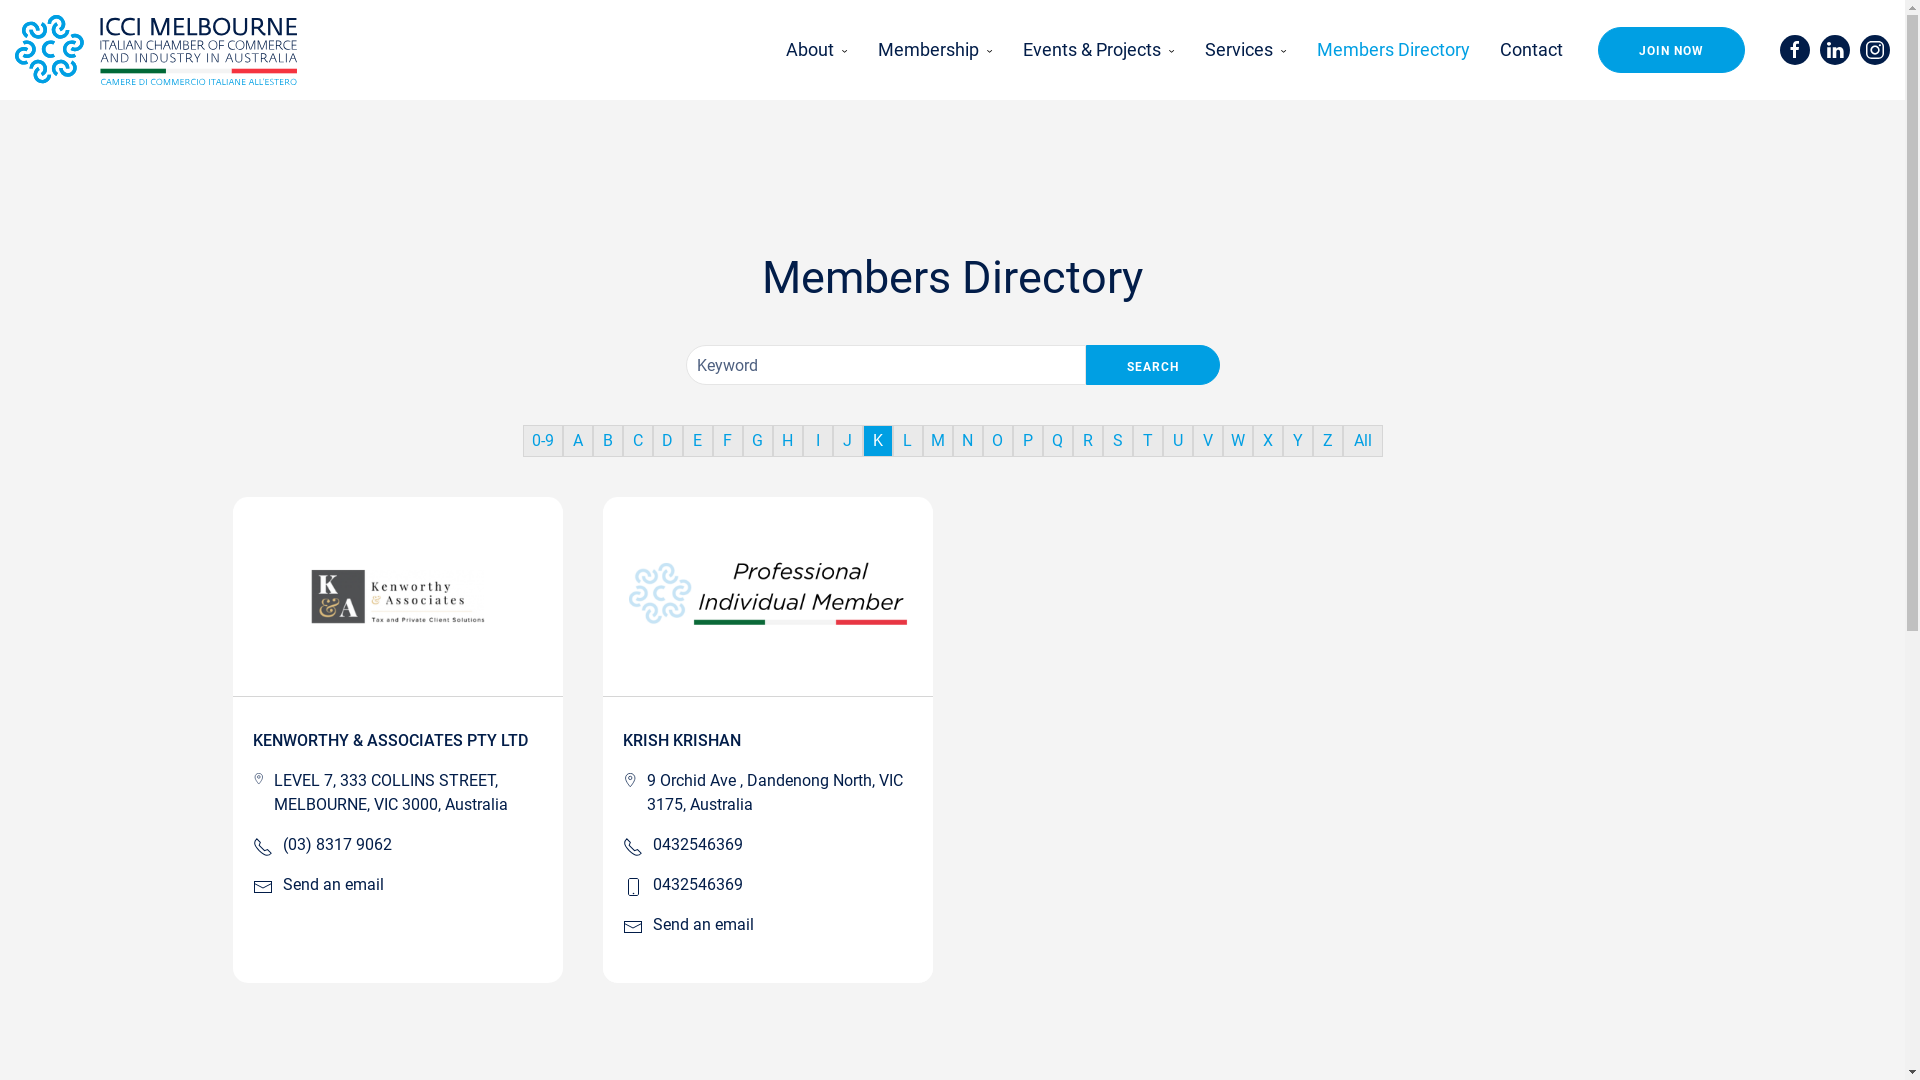 The image size is (1920, 1080). What do you see at coordinates (1147, 441) in the screenshot?
I see `T` at bounding box center [1147, 441].